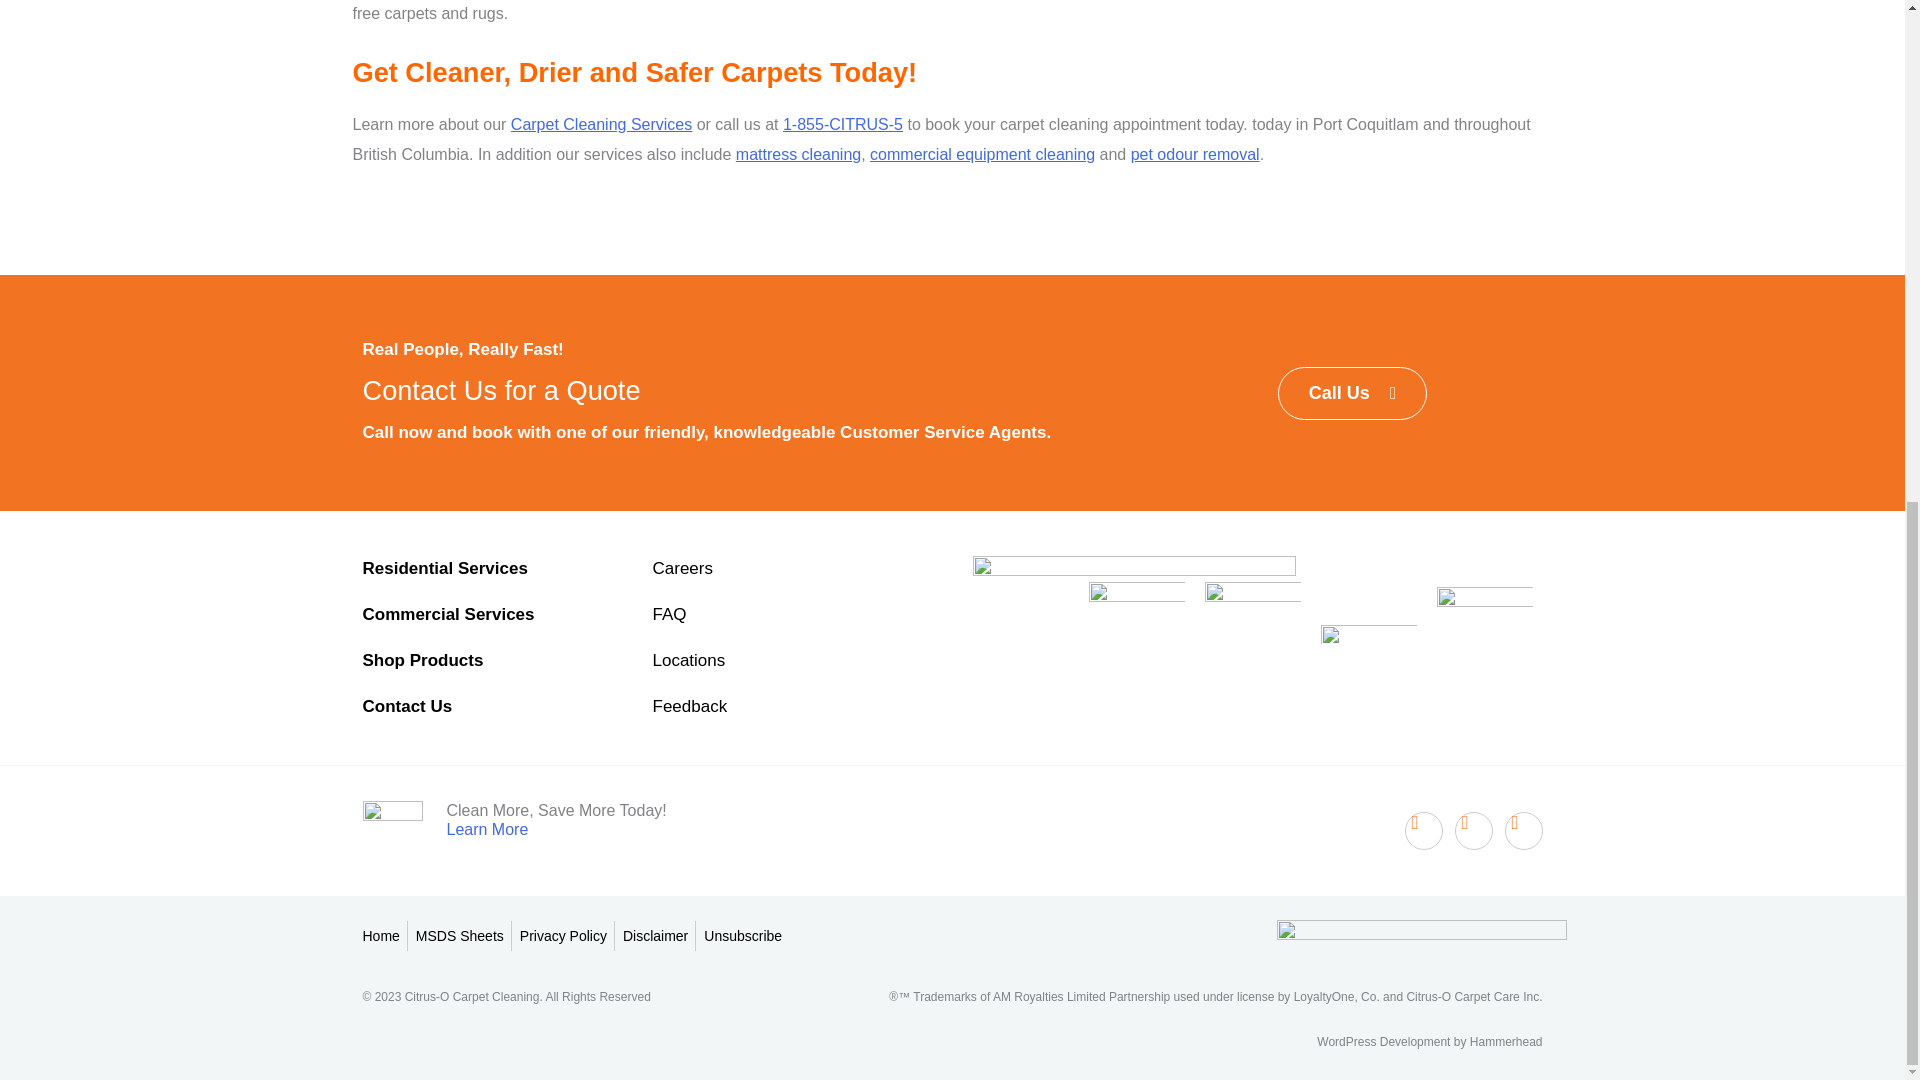 The height and width of the screenshot is (1080, 1920). Describe the element at coordinates (982, 154) in the screenshot. I see `commercial carpet cleaning` at that location.